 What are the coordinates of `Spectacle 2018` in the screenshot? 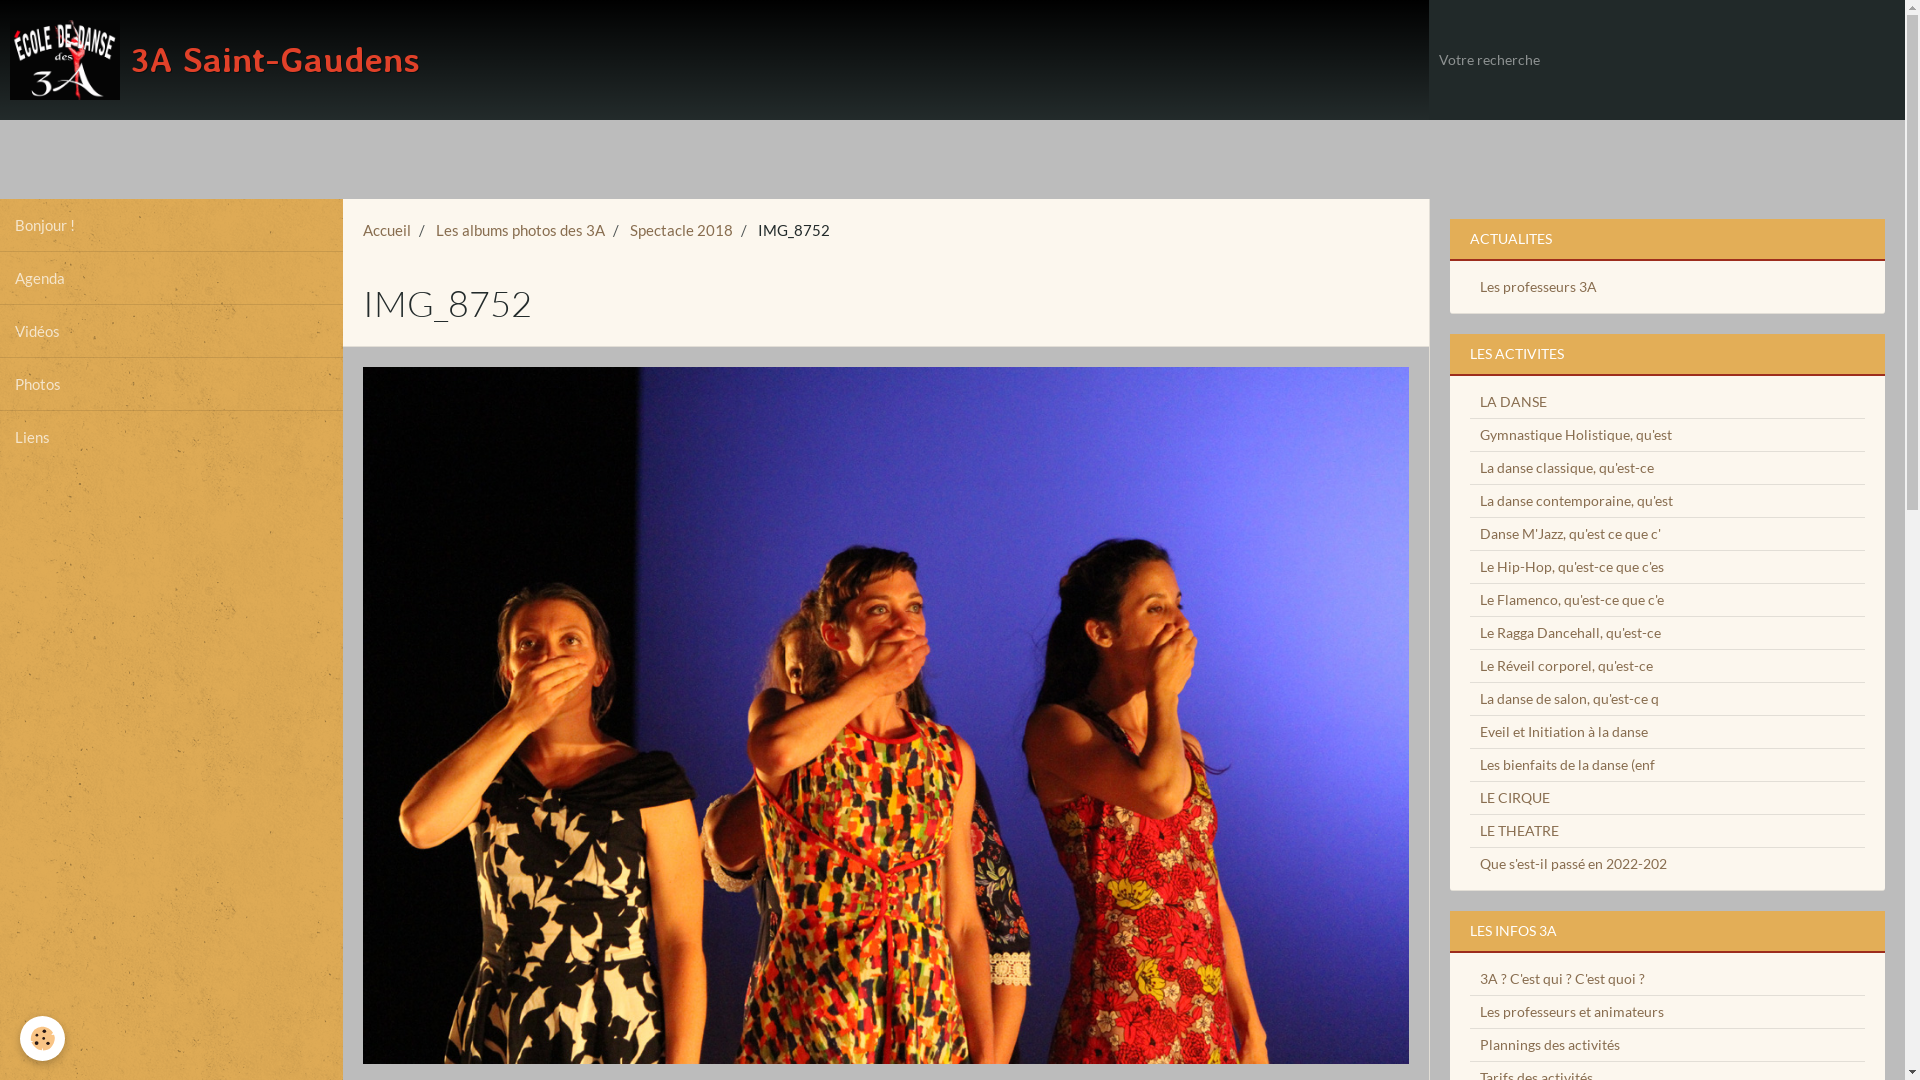 It's located at (682, 229).